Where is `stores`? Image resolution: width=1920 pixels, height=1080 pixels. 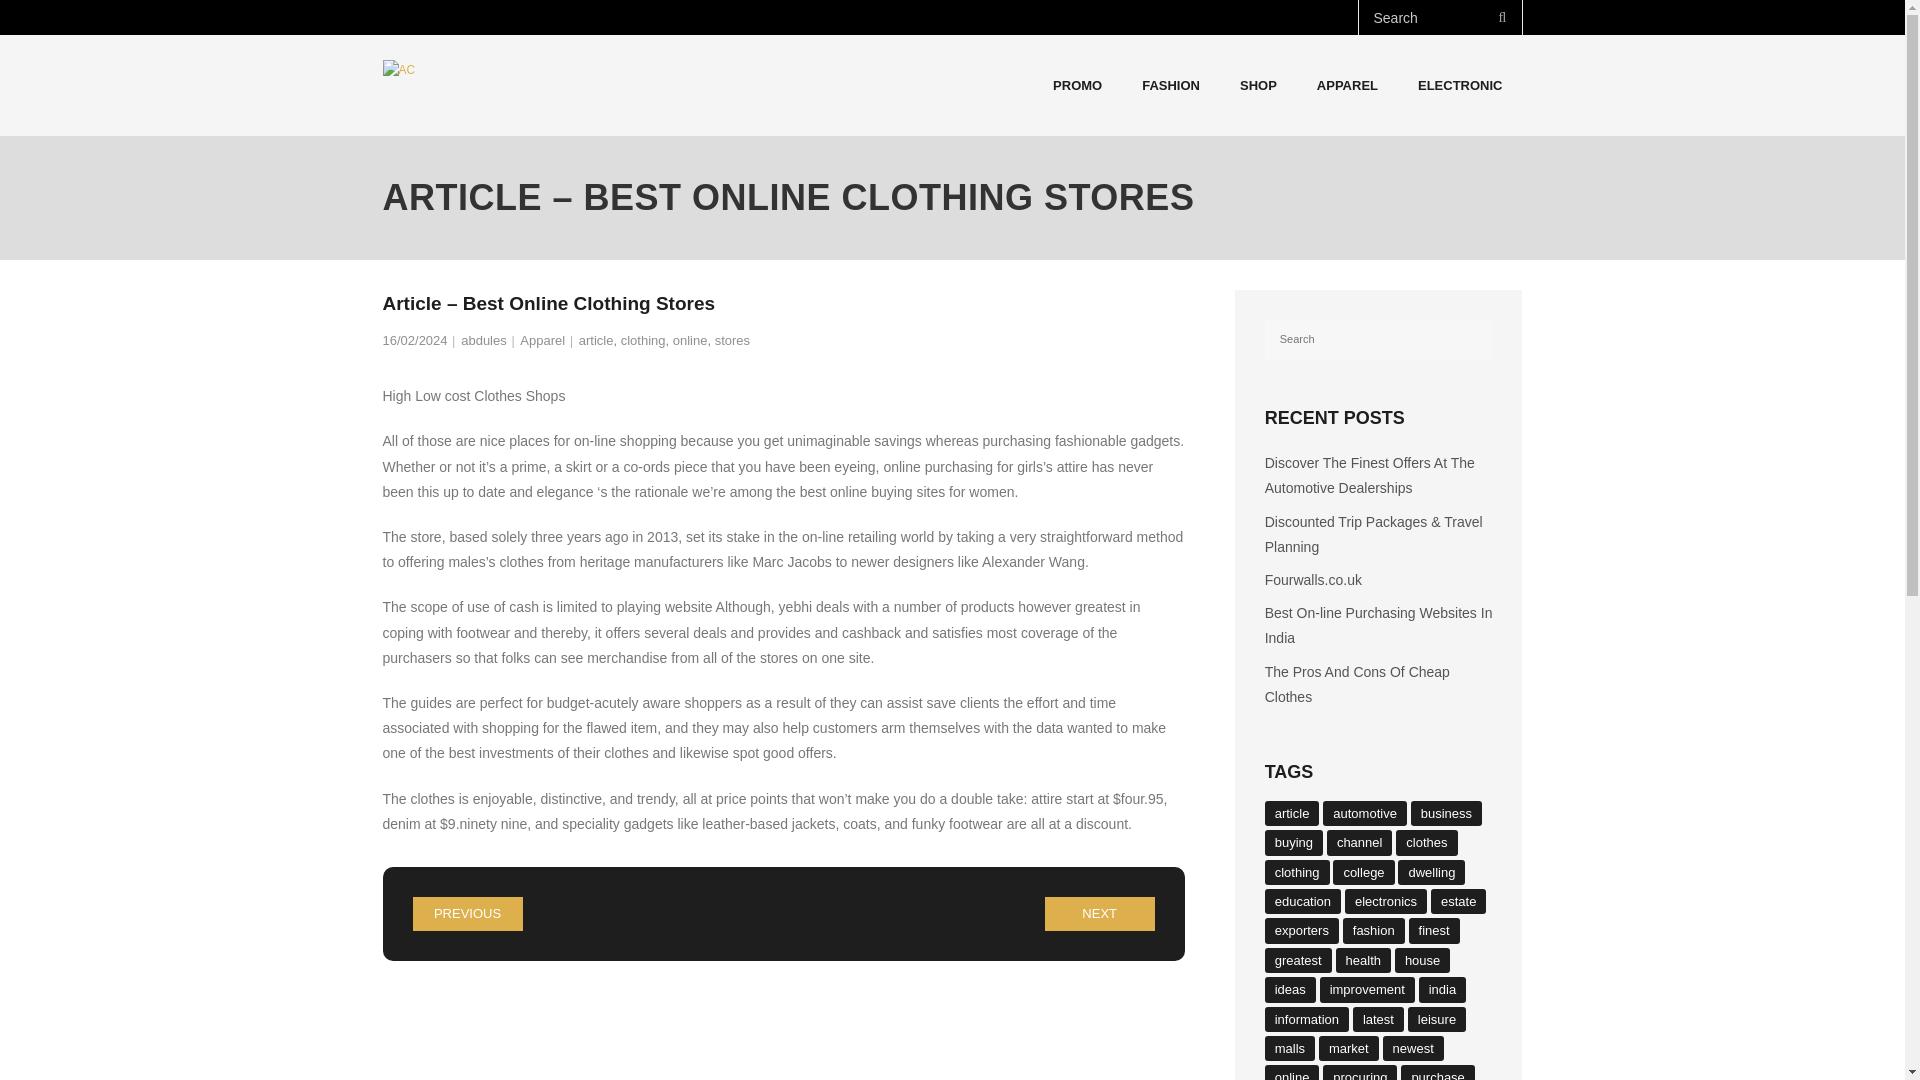 stores is located at coordinates (732, 340).